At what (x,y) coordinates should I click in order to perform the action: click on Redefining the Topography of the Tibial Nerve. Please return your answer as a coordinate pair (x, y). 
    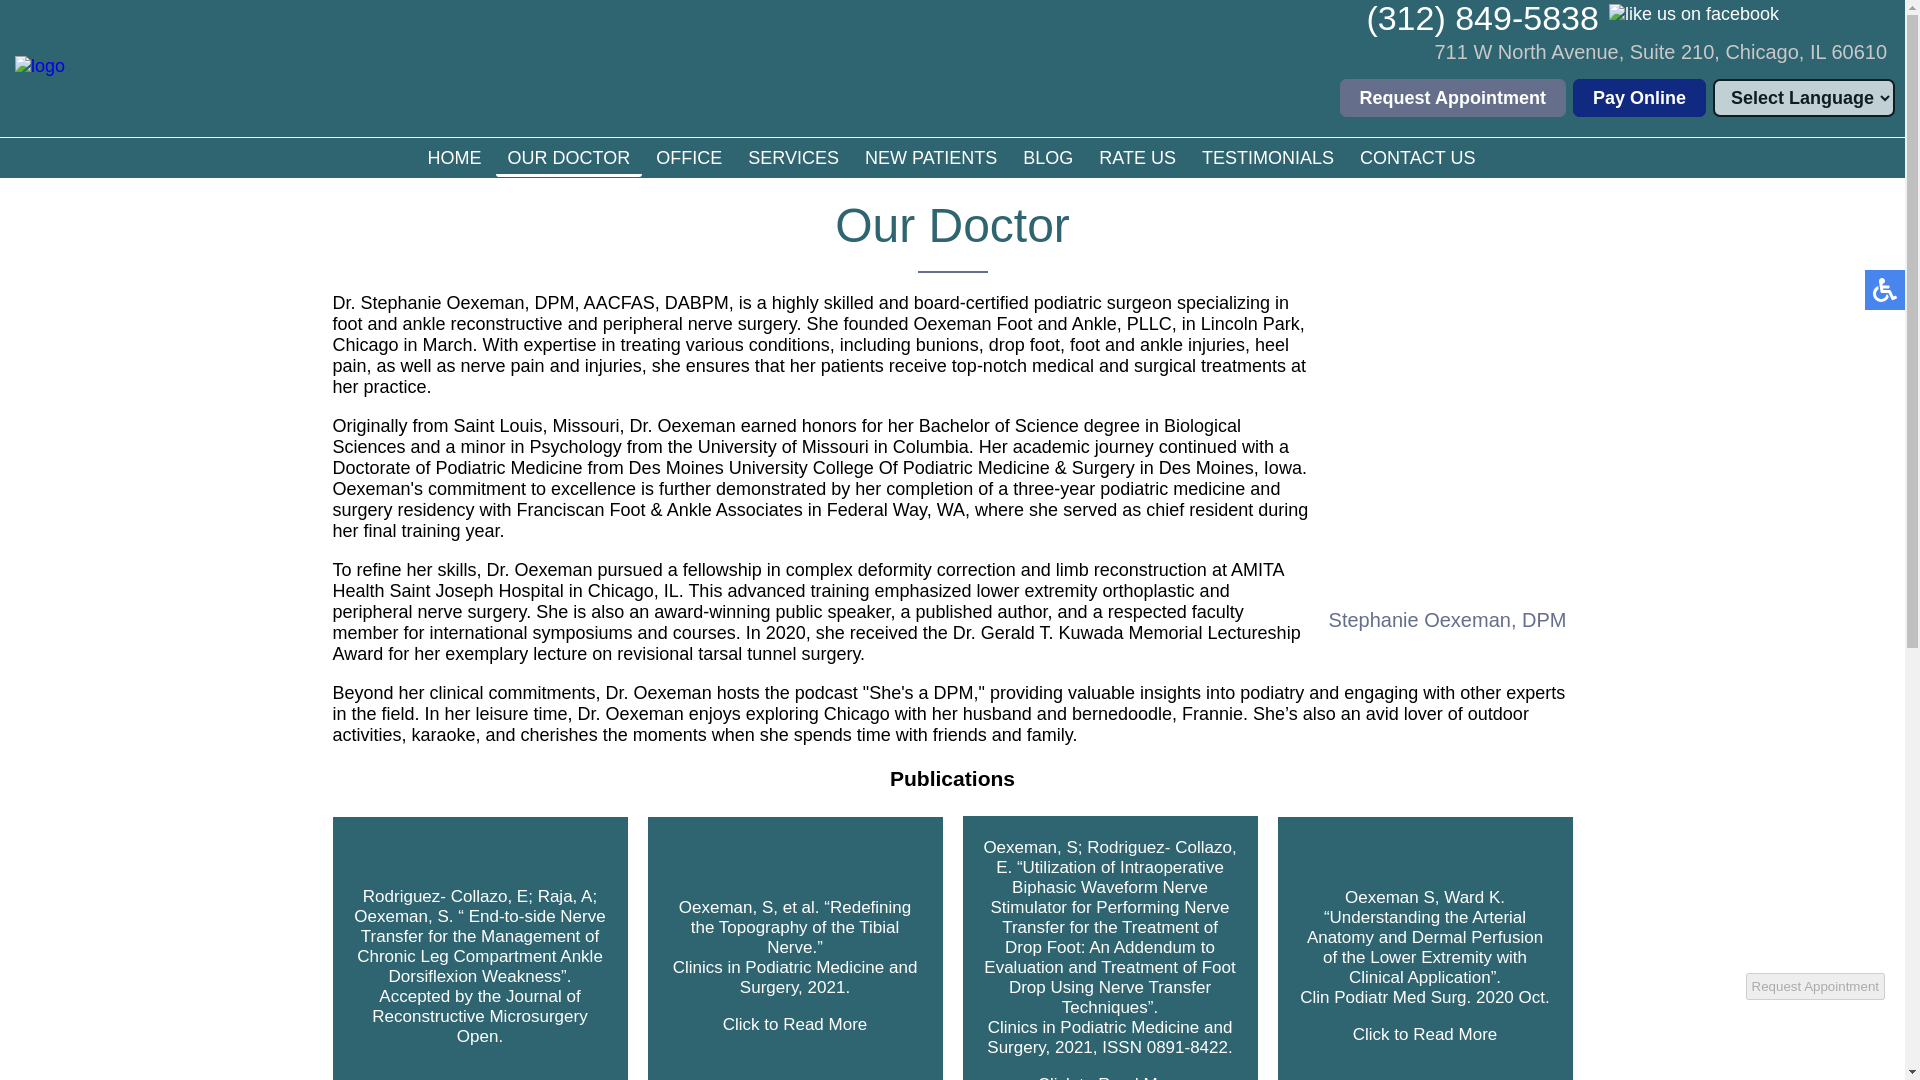
    Looking at the image, I should click on (796, 966).